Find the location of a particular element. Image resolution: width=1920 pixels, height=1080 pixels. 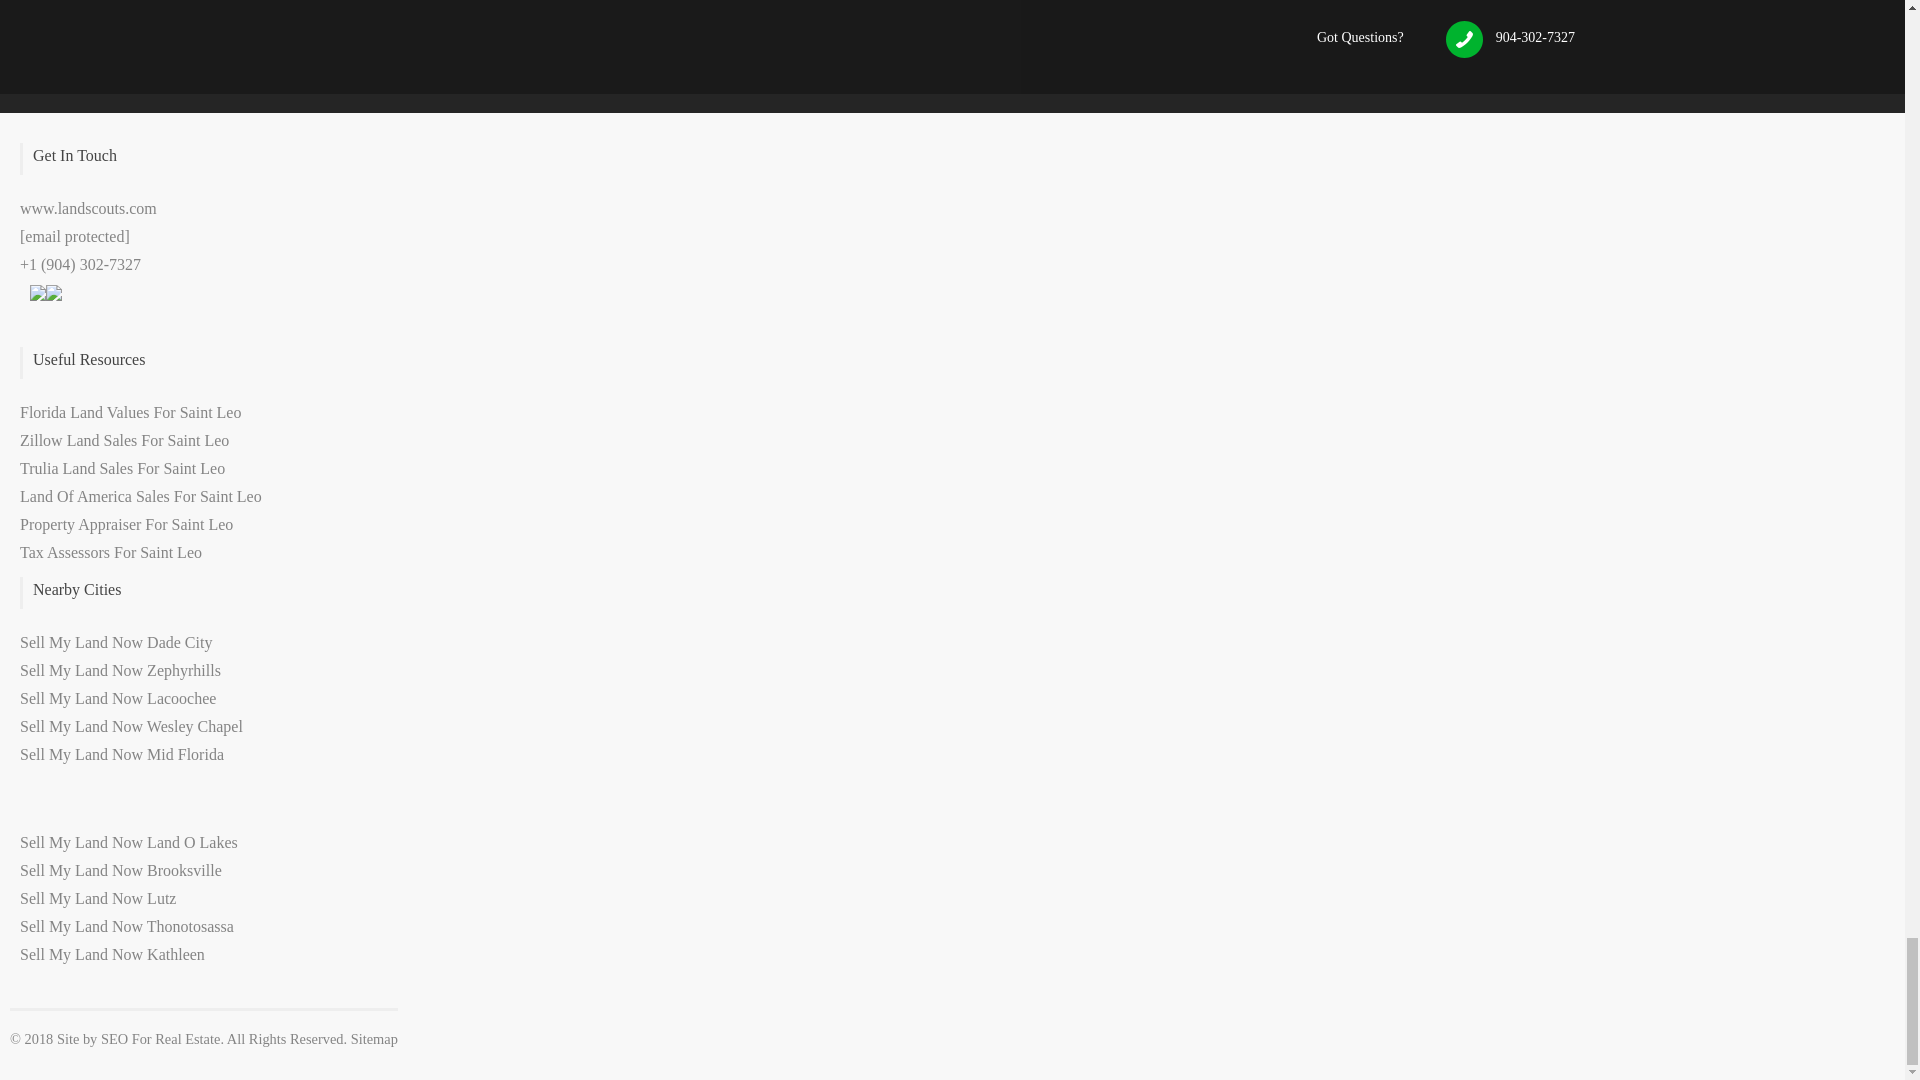

Florida Land Values For Saint Leo is located at coordinates (130, 412).